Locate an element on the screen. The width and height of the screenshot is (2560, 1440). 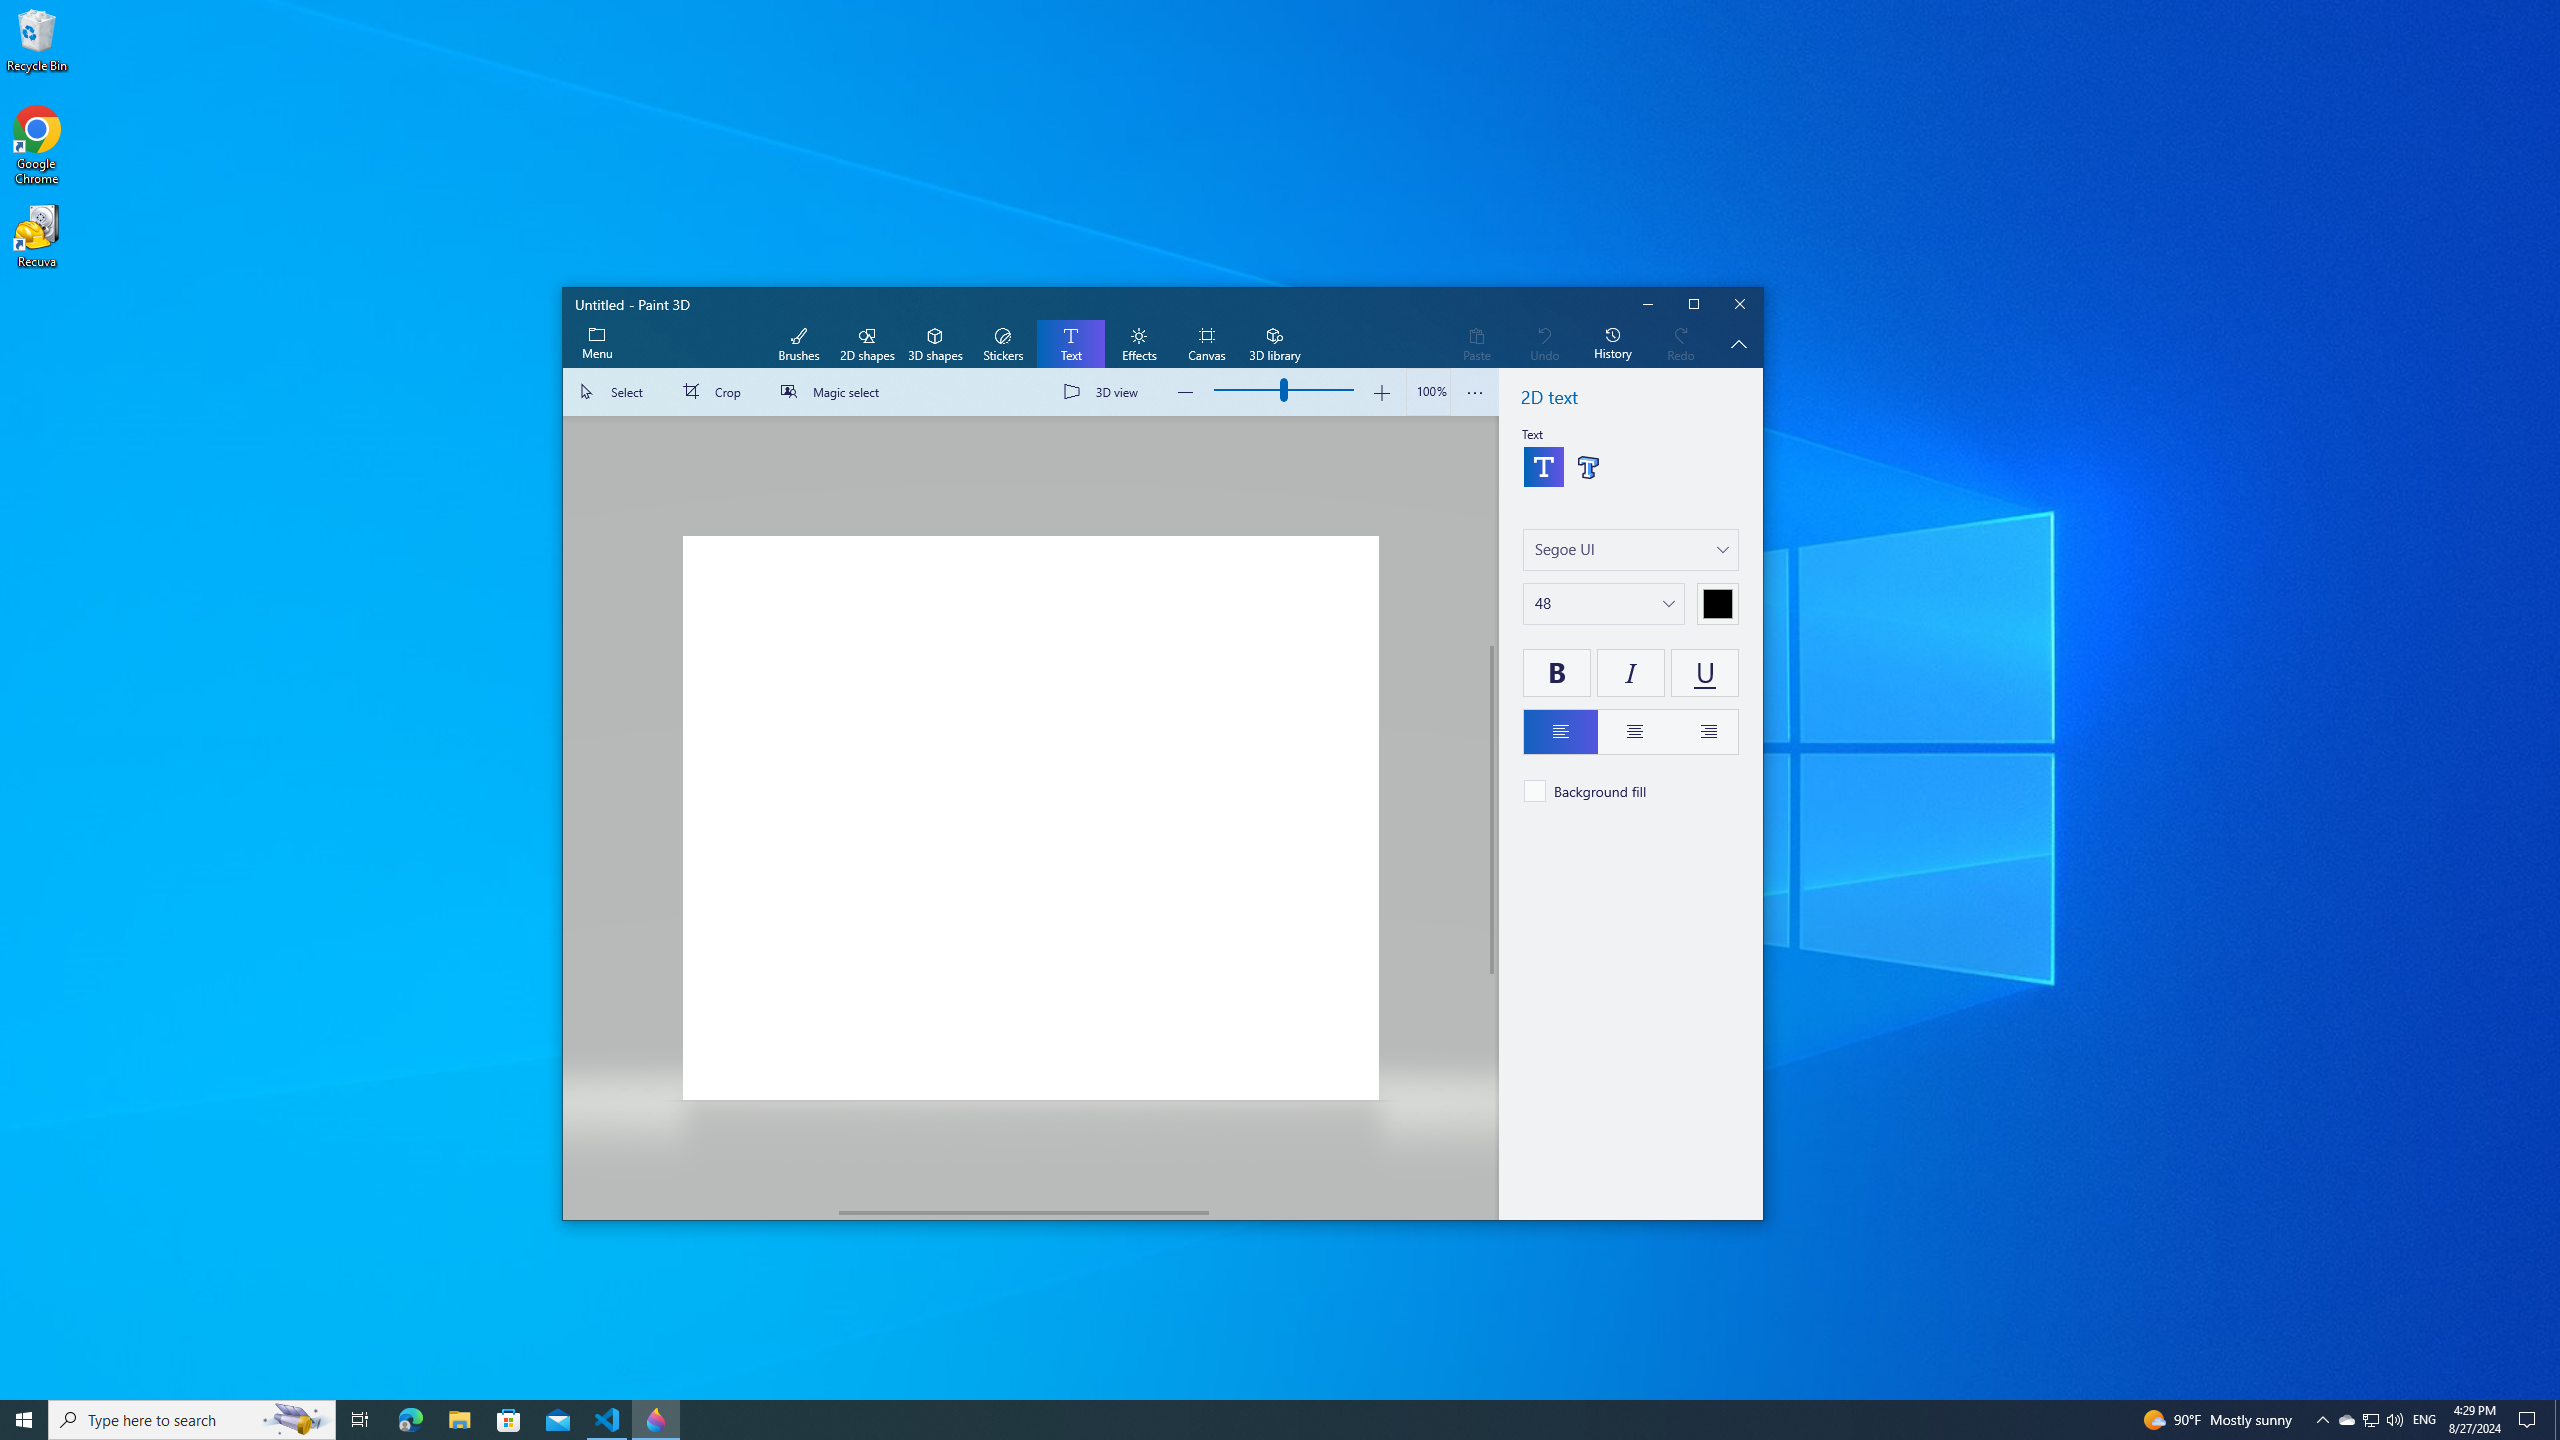
Stickers is located at coordinates (1003, 344).